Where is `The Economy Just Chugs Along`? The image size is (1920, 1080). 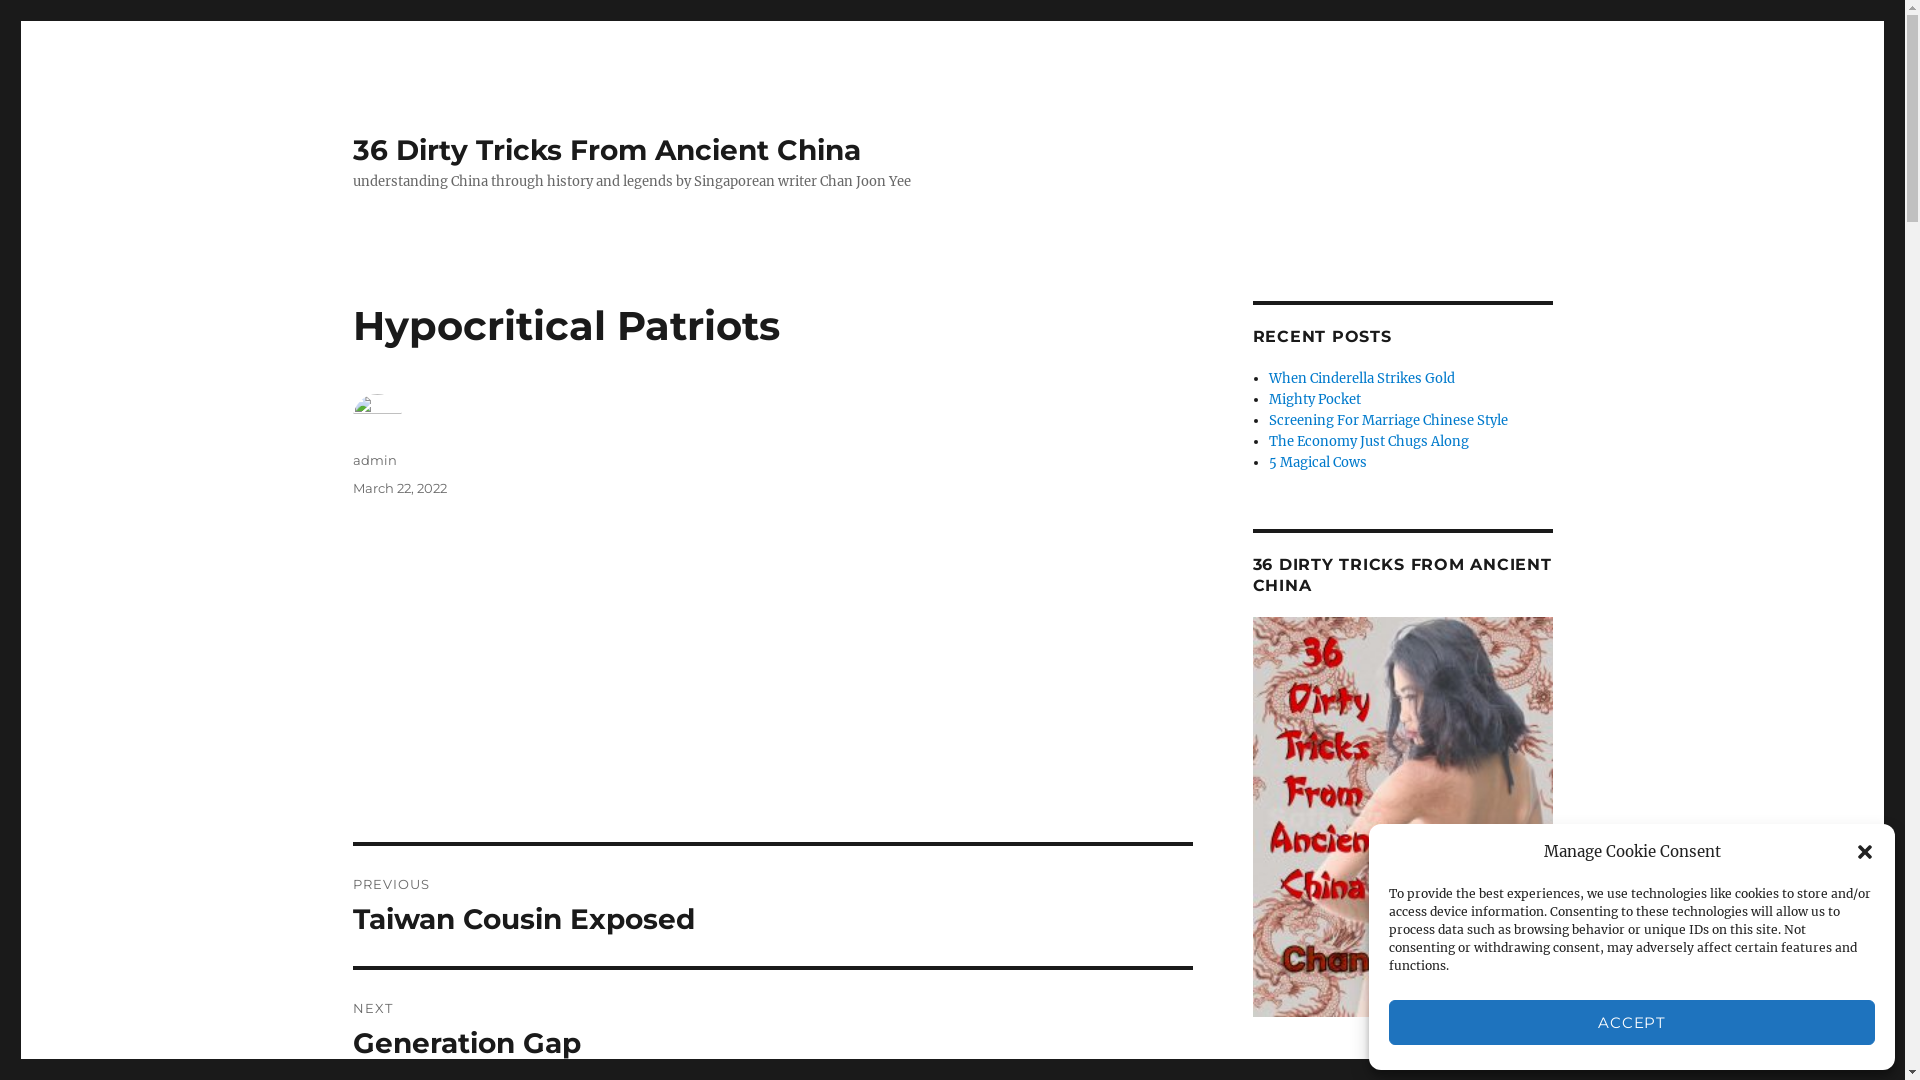
The Economy Just Chugs Along is located at coordinates (1369, 442).